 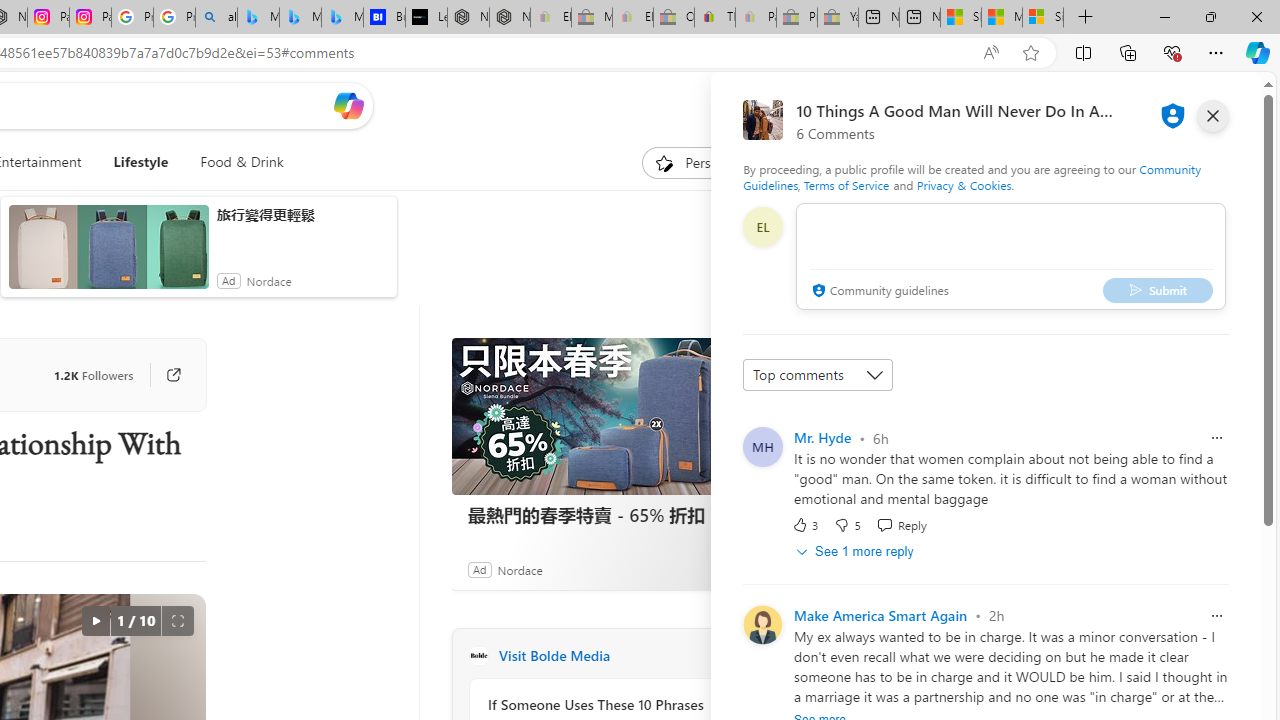 What do you see at coordinates (258, 18) in the screenshot?
I see `Microsoft Bing Travel - Flights from Hong Kong to Bangkok` at bounding box center [258, 18].